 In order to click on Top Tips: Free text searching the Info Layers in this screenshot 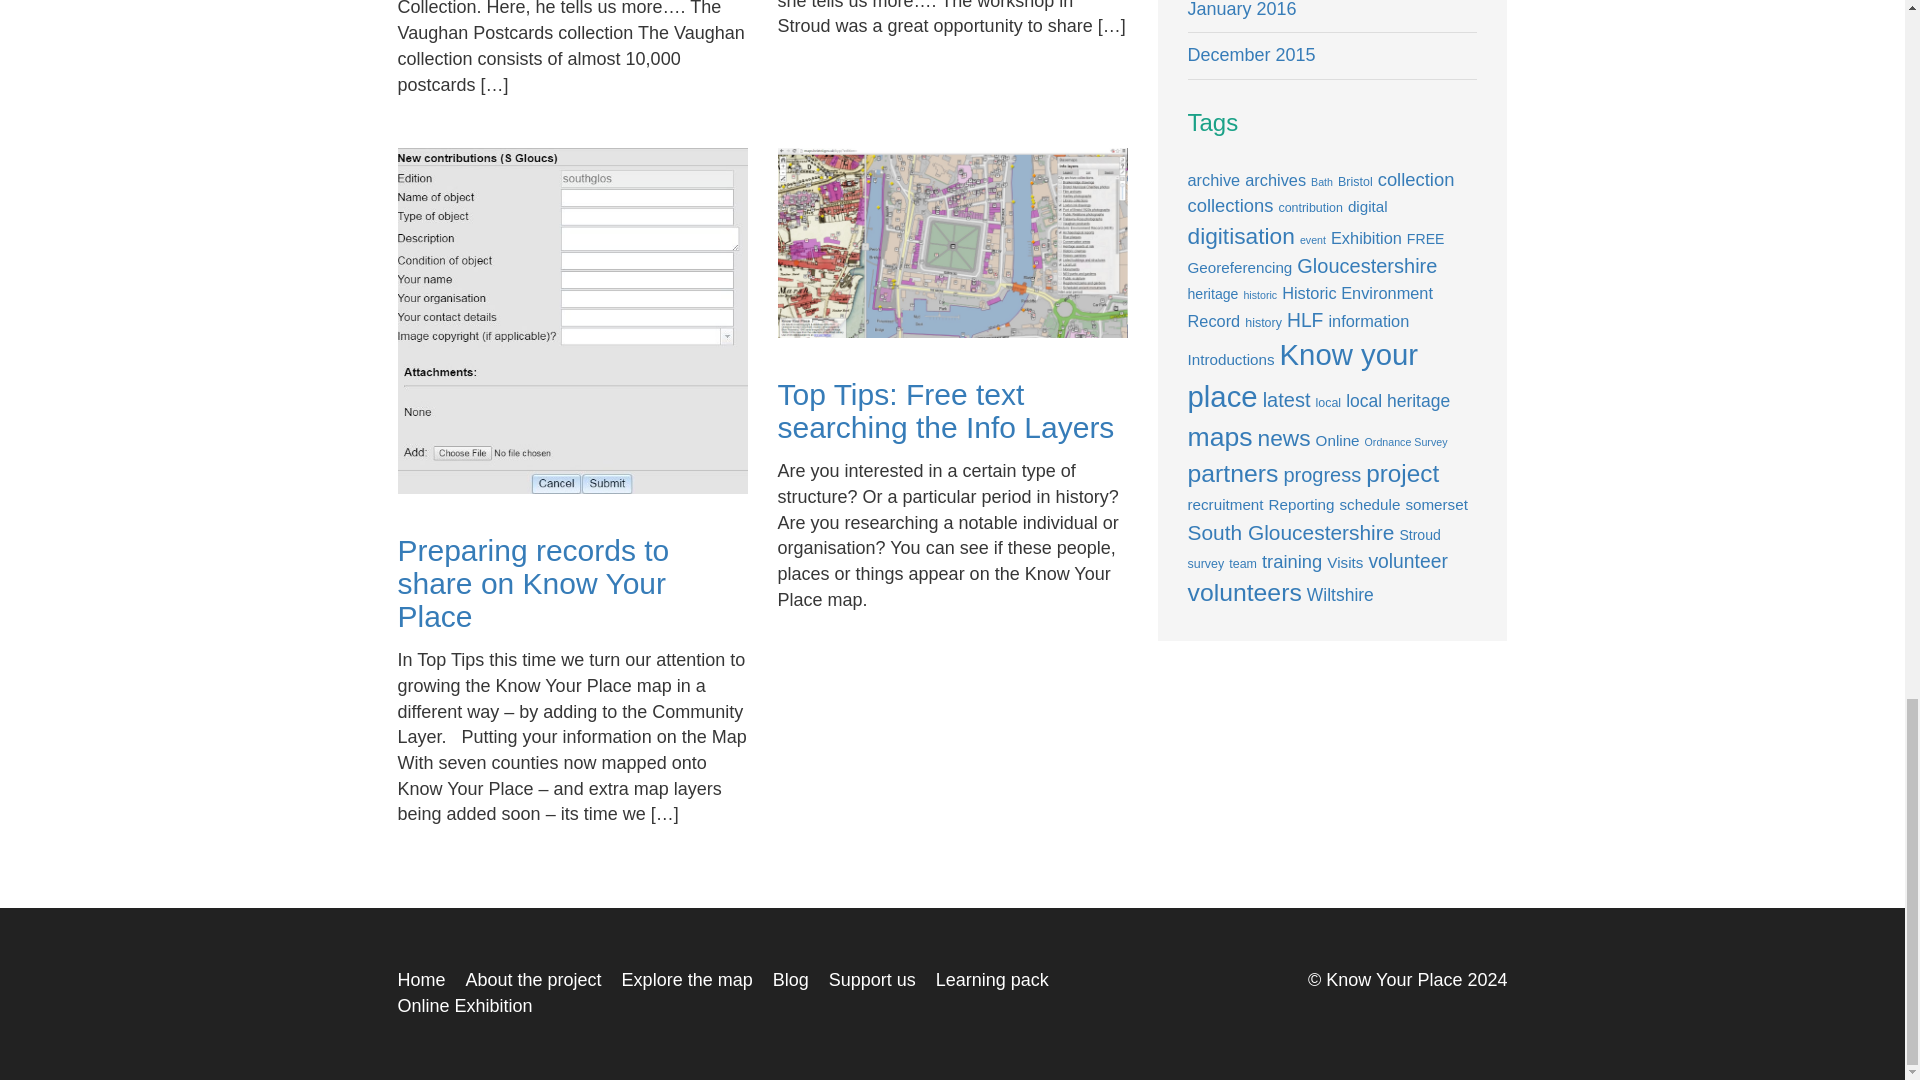, I will do `click(946, 410)`.